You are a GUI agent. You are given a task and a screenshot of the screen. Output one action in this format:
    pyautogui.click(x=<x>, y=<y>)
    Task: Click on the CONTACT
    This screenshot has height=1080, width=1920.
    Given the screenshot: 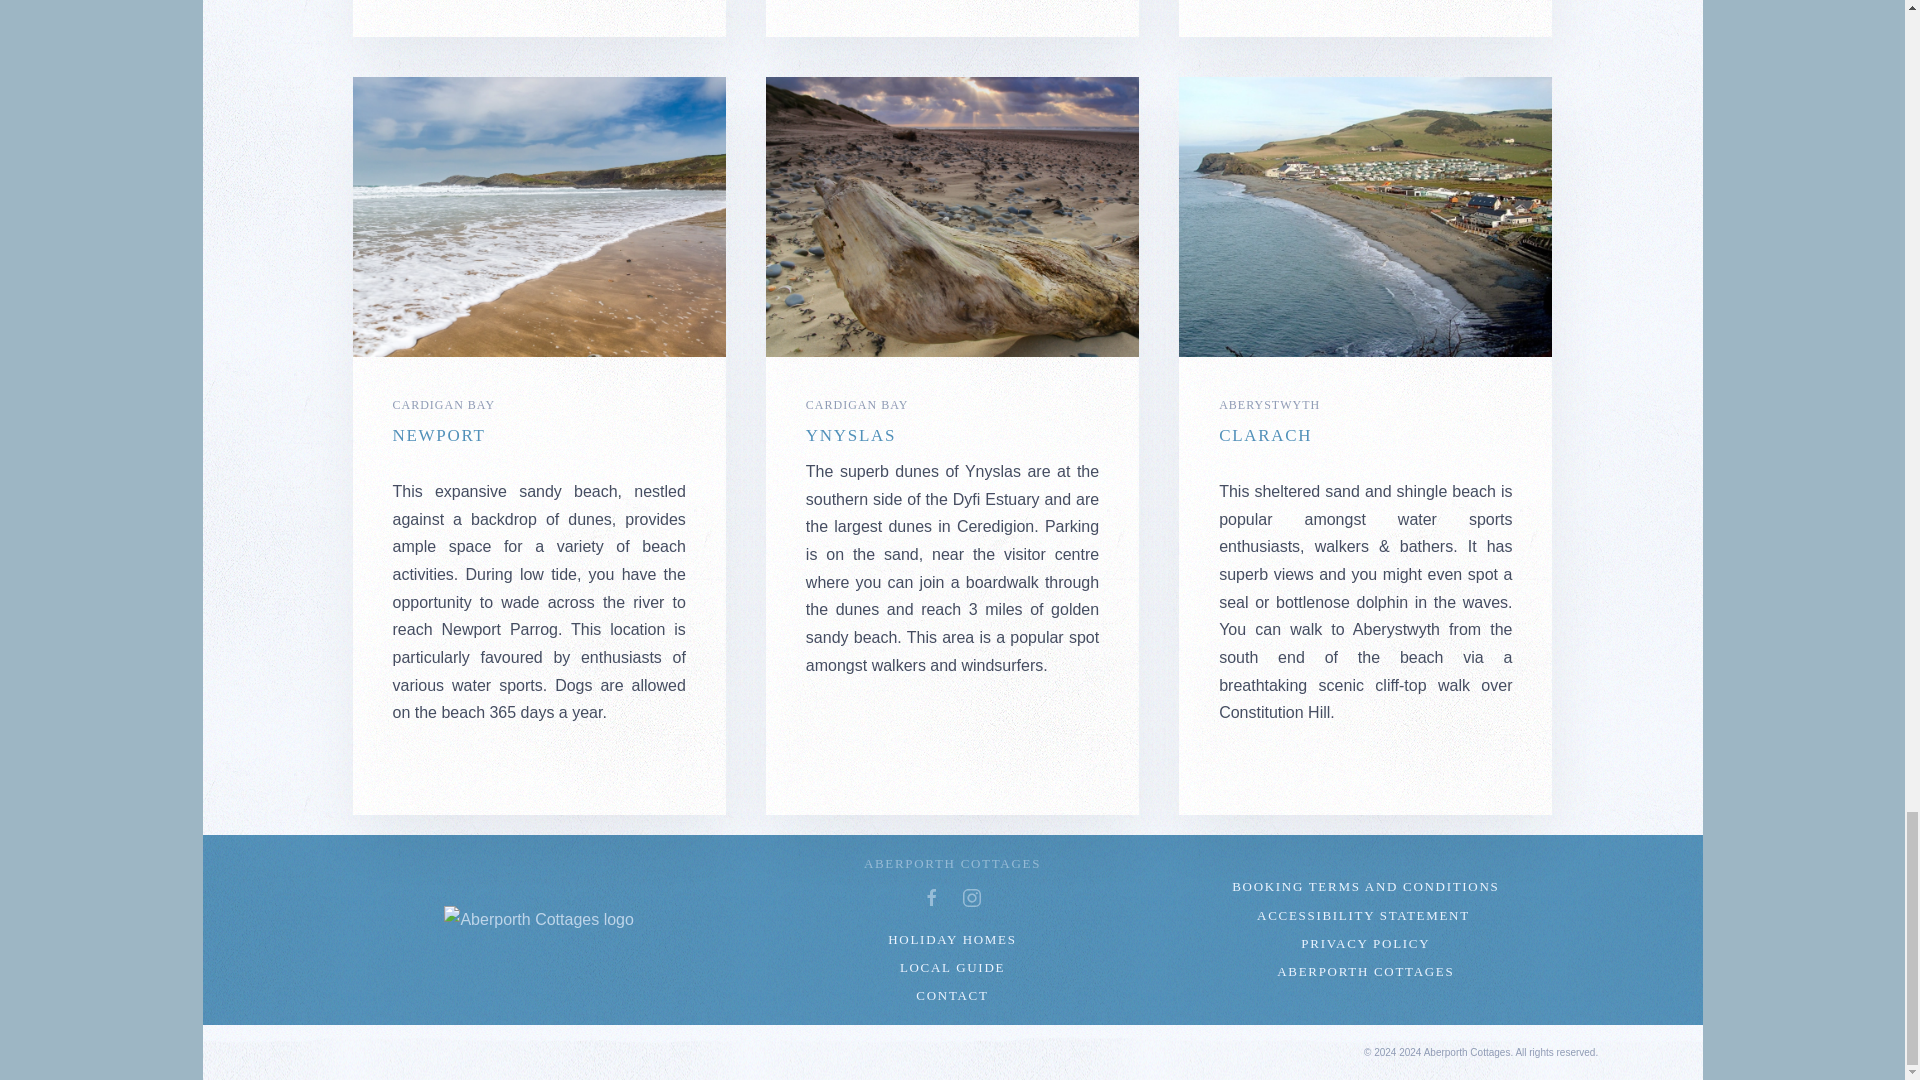 What is the action you would take?
    pyautogui.click(x=952, y=996)
    